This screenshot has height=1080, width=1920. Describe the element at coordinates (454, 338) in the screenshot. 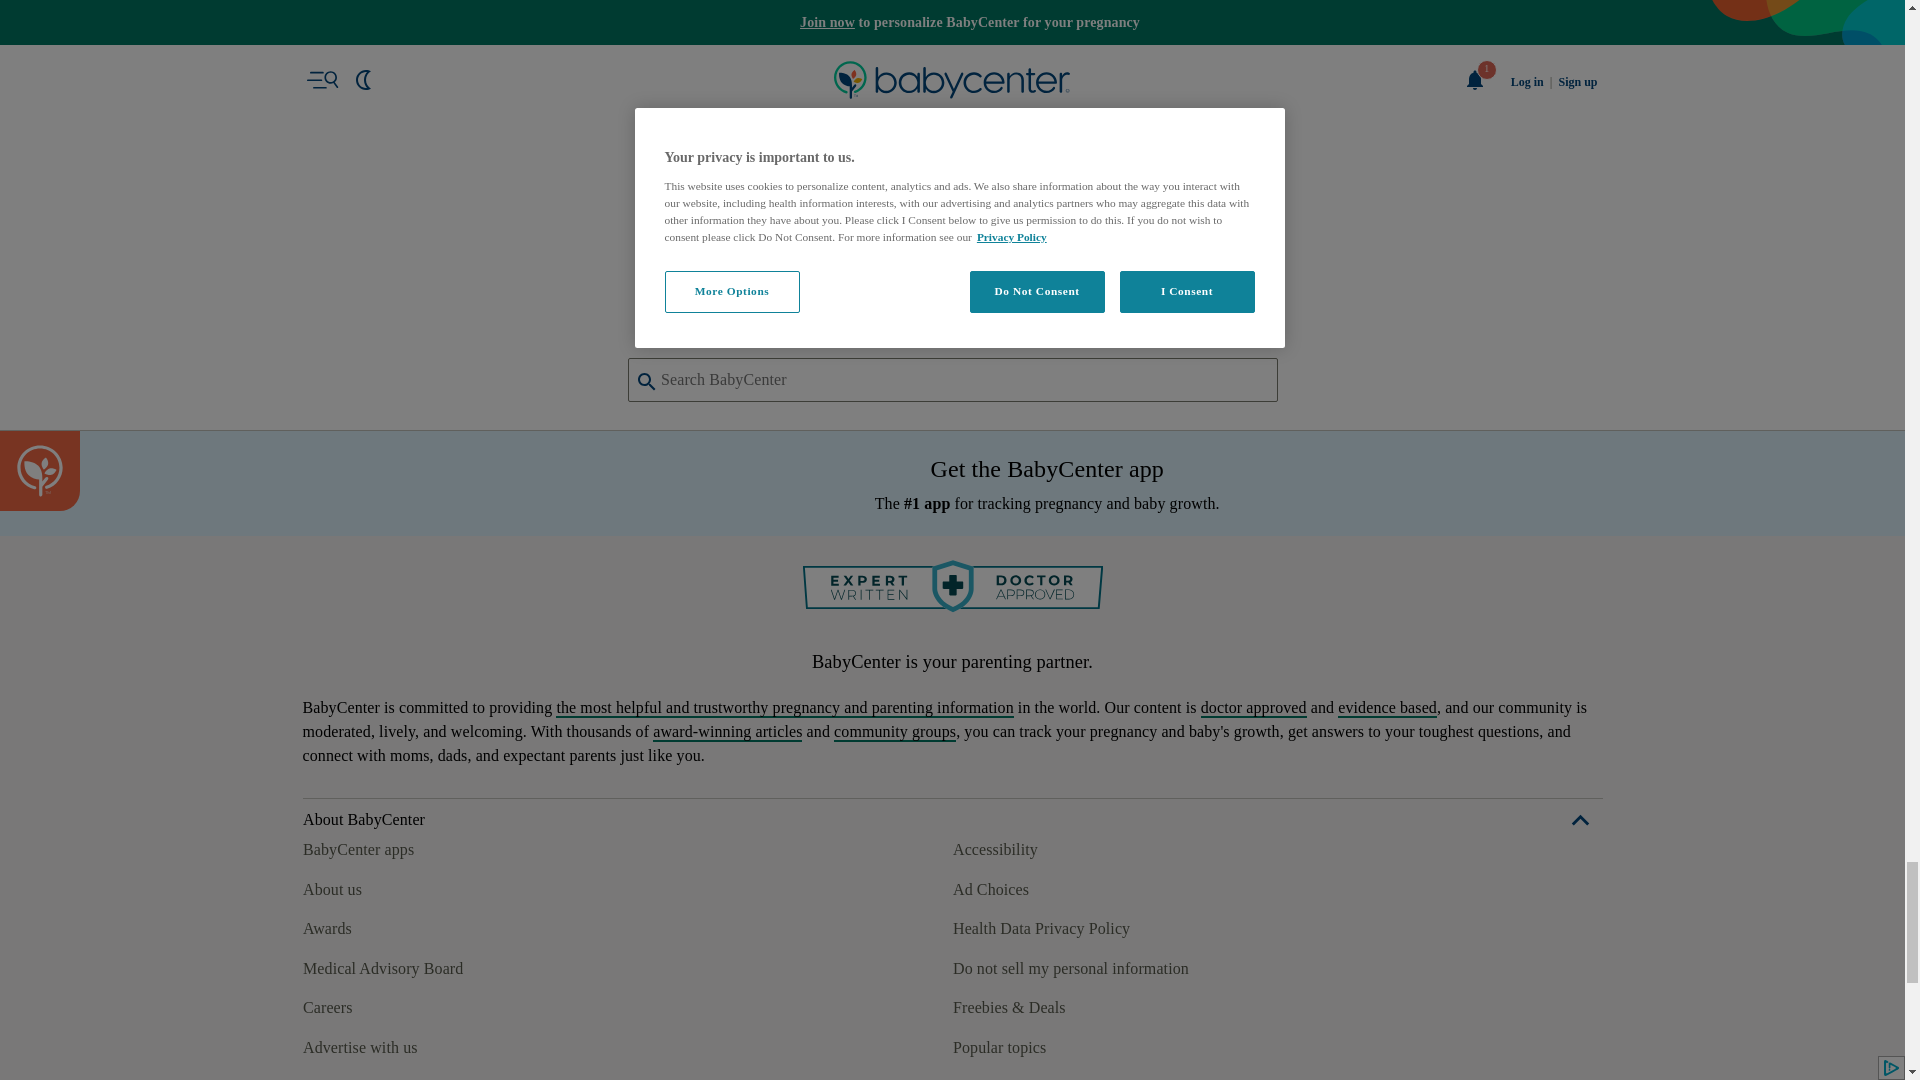

I see `BabyCenter YouTube channel` at that location.